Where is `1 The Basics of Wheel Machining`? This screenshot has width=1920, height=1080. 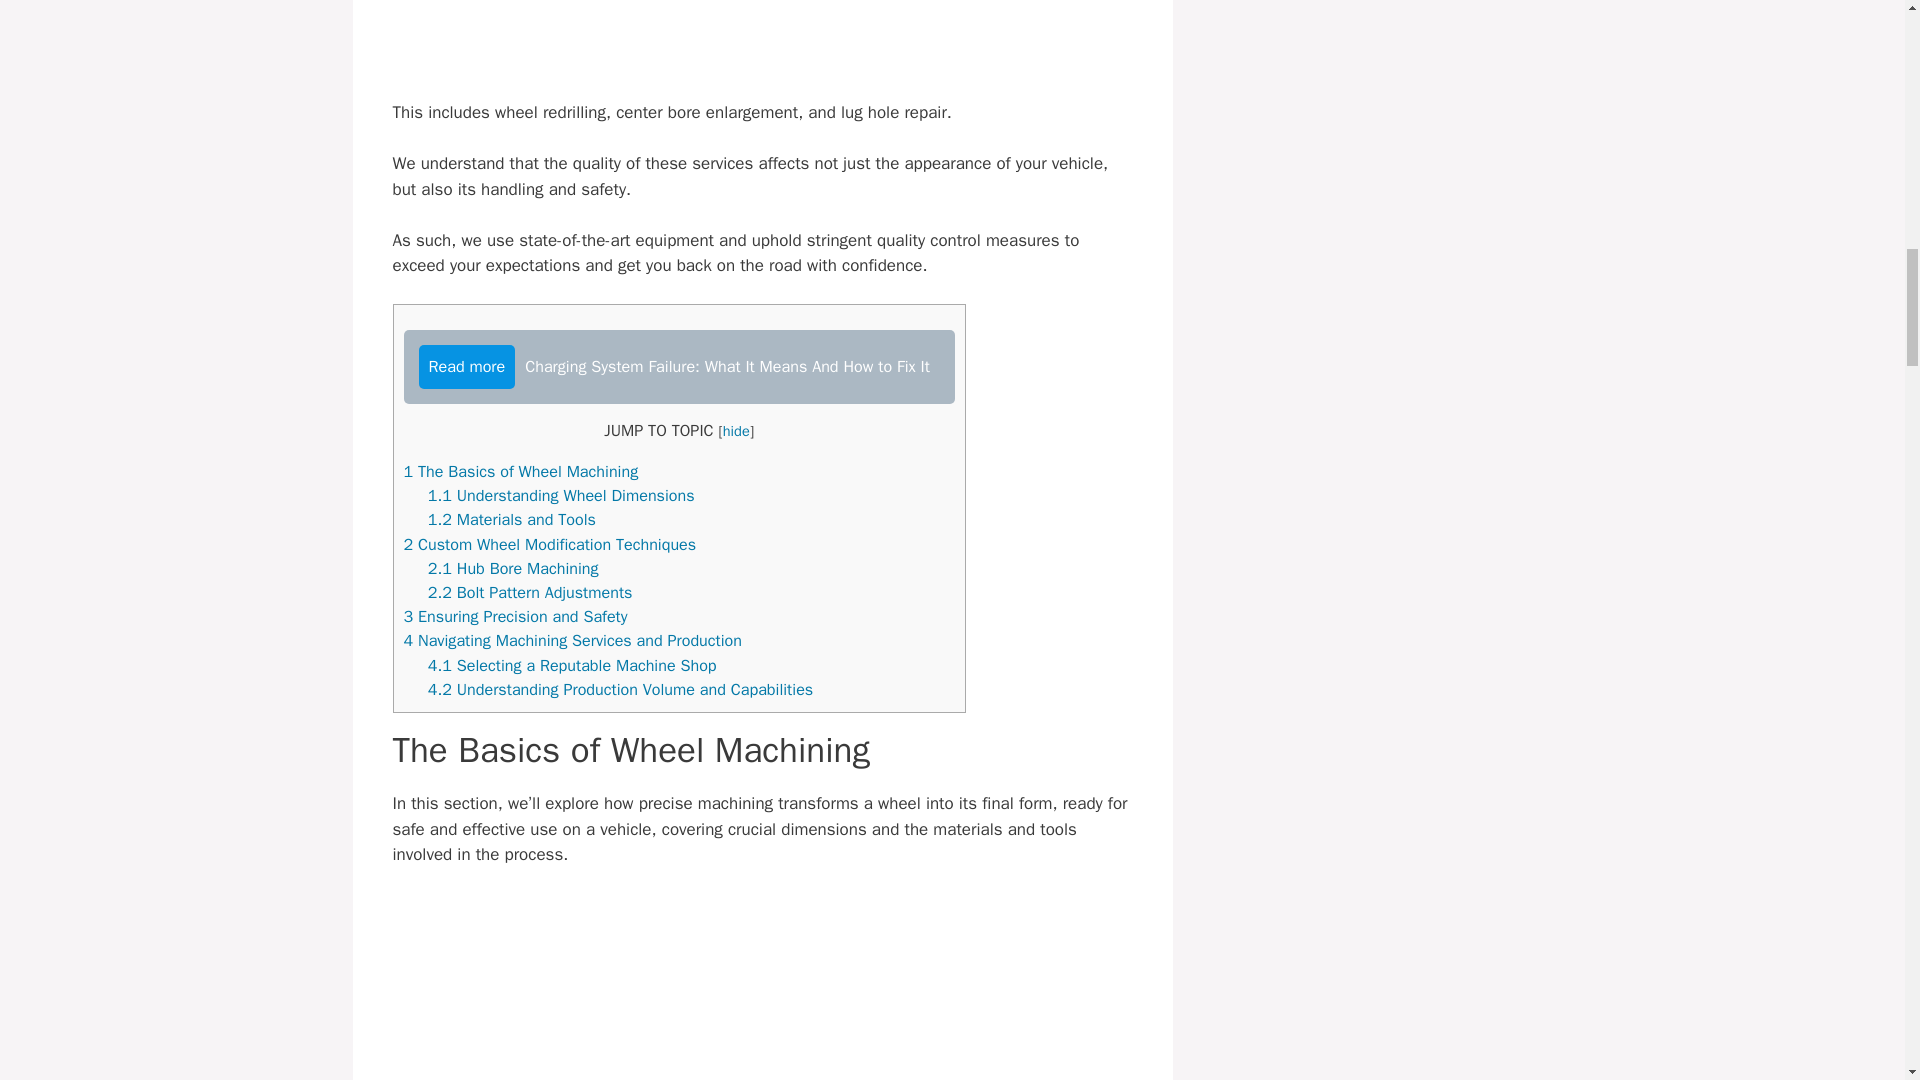 1 The Basics of Wheel Machining is located at coordinates (521, 471).